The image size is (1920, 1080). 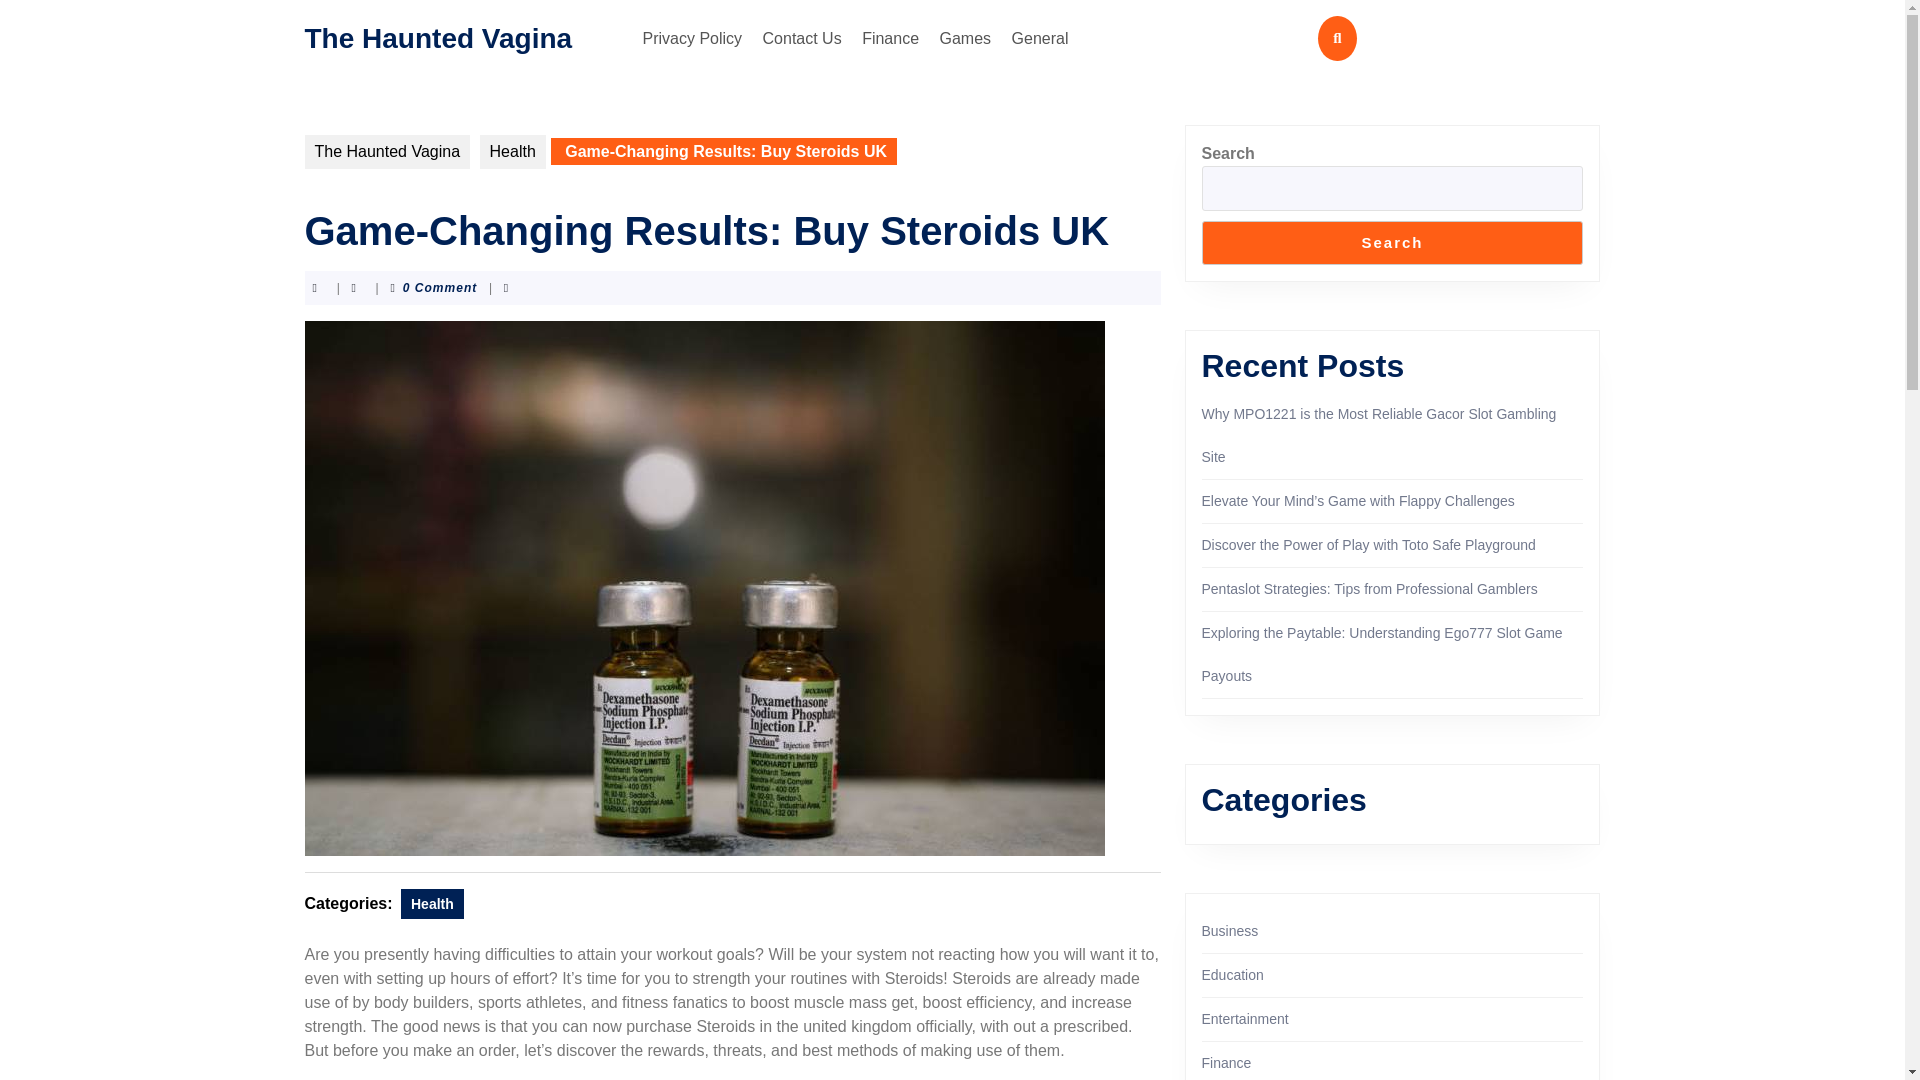 What do you see at coordinates (512, 152) in the screenshot?
I see `Health` at bounding box center [512, 152].